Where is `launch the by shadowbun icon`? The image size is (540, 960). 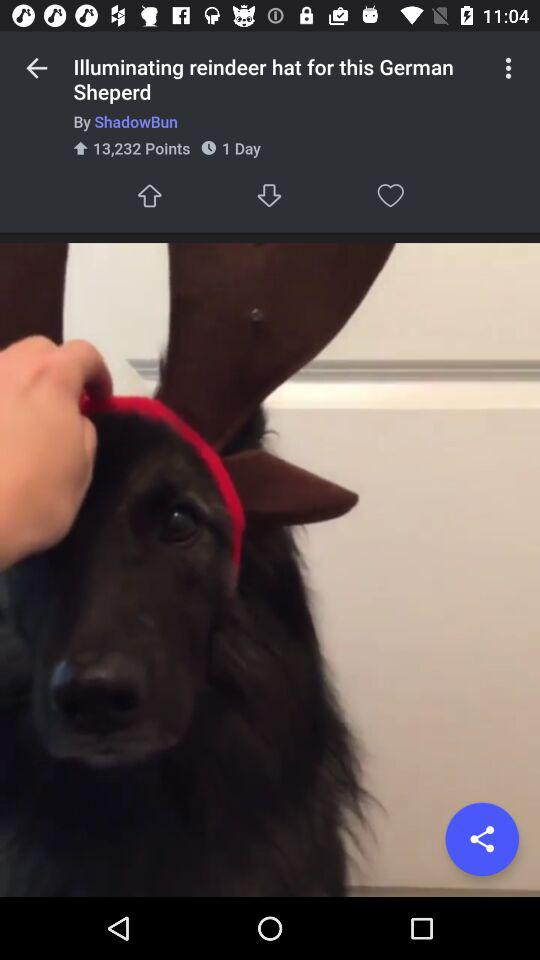
launch the by shadowbun icon is located at coordinates (278, 122).